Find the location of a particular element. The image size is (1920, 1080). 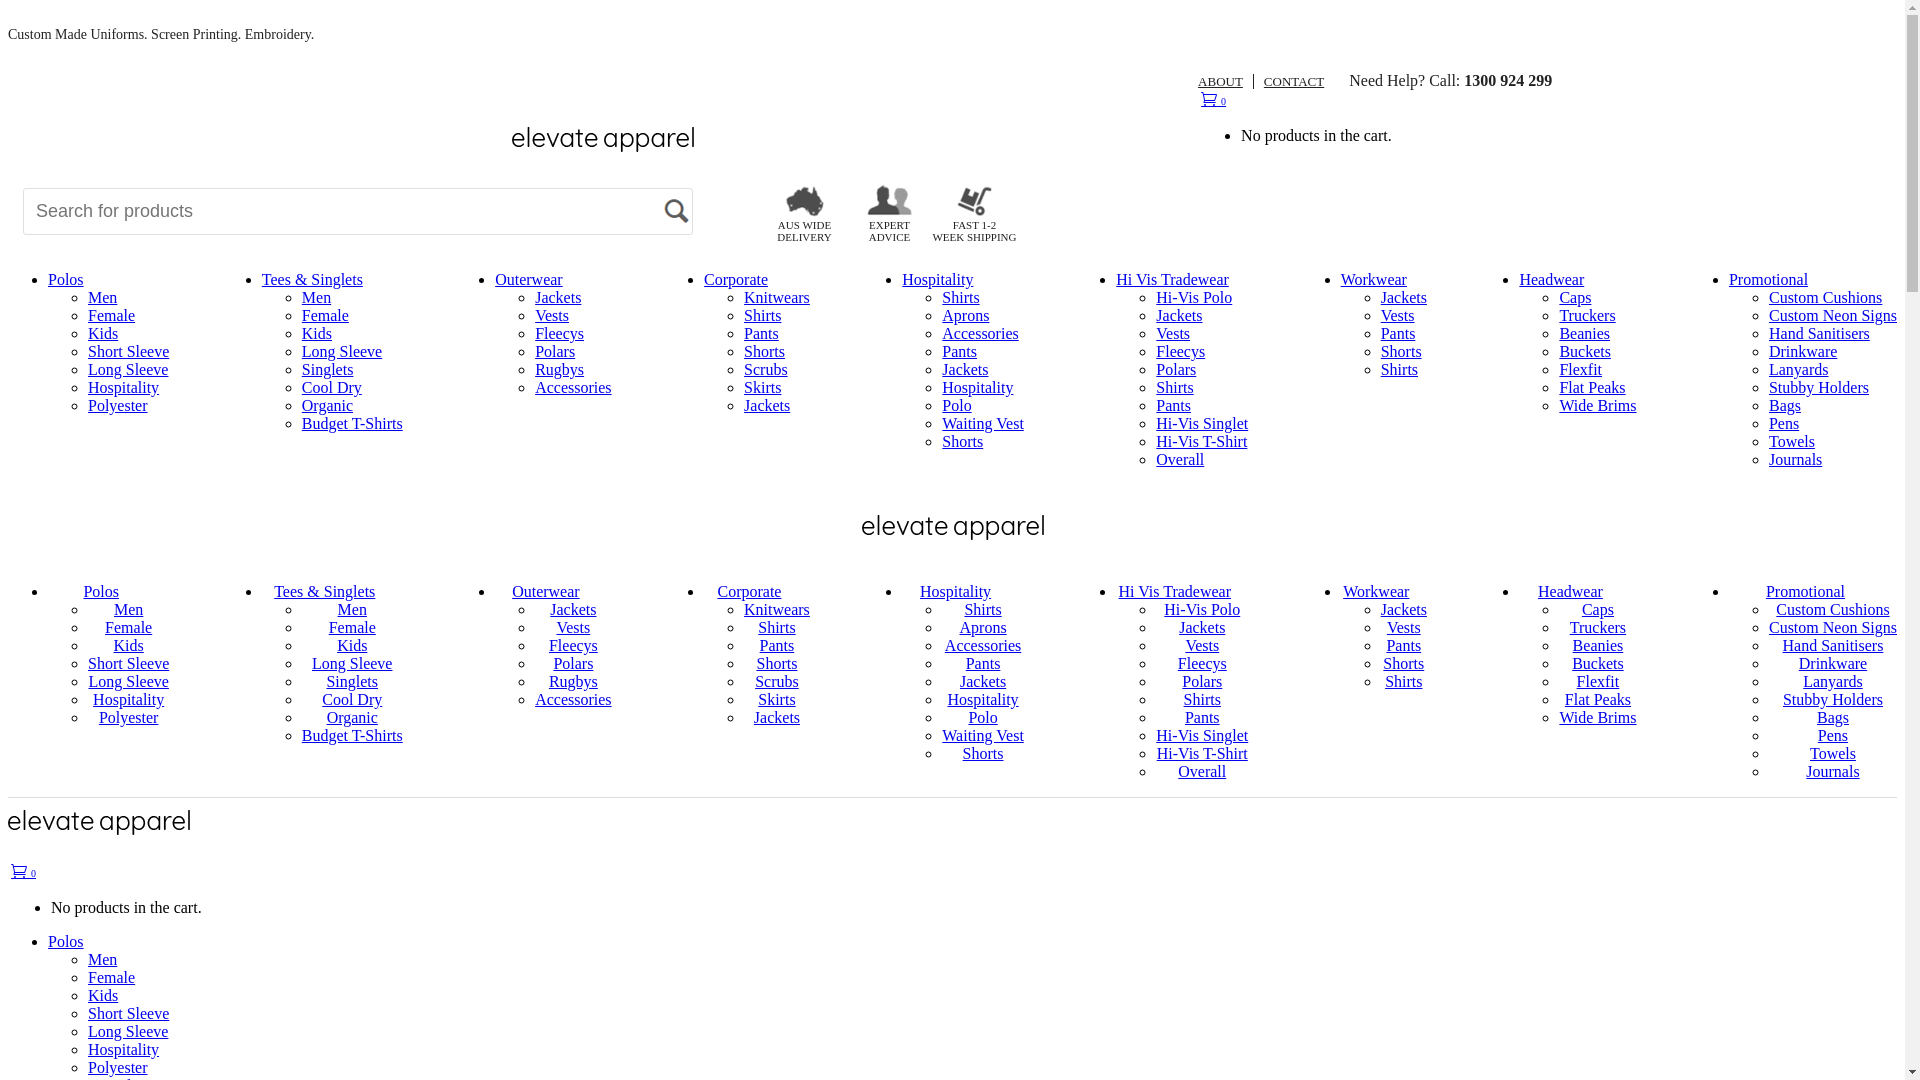

Shorts is located at coordinates (962, 442).